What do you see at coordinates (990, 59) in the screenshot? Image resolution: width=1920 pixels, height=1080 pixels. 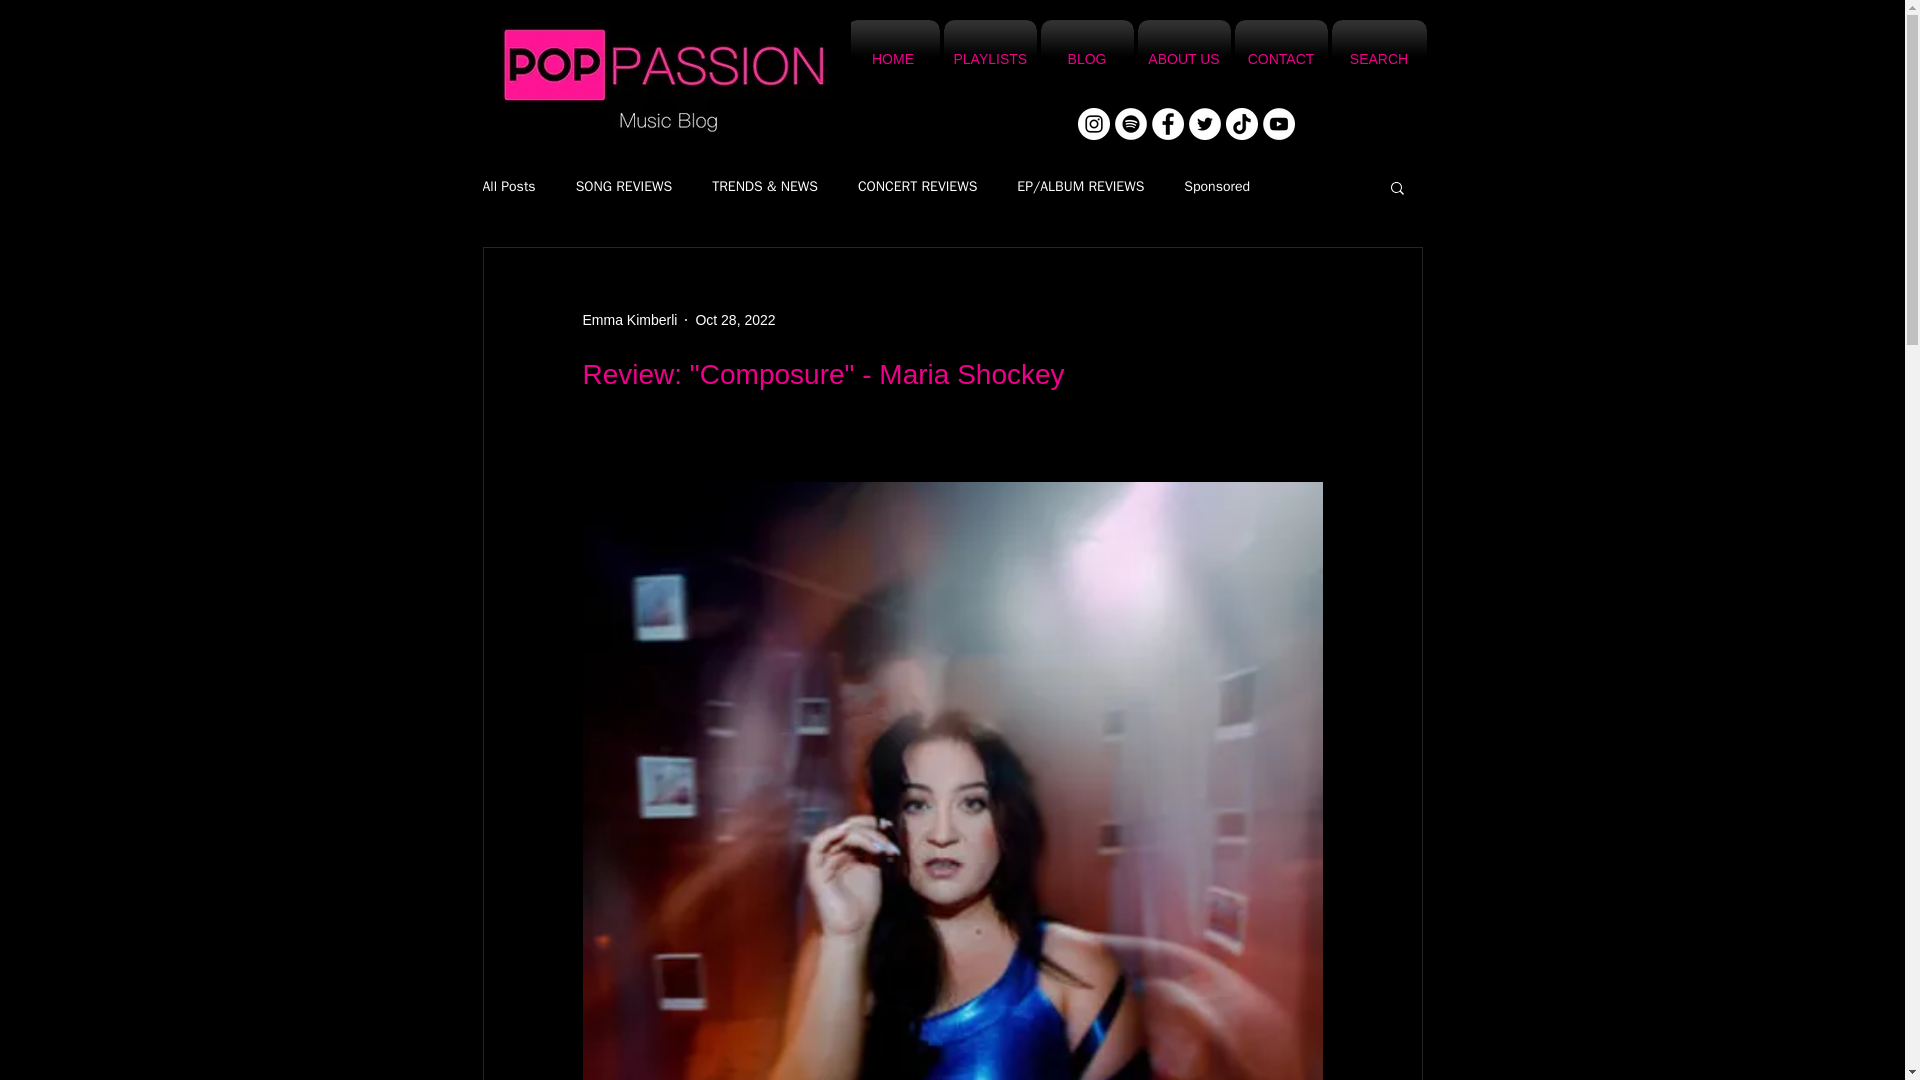 I see `PLAYLISTS` at bounding box center [990, 59].